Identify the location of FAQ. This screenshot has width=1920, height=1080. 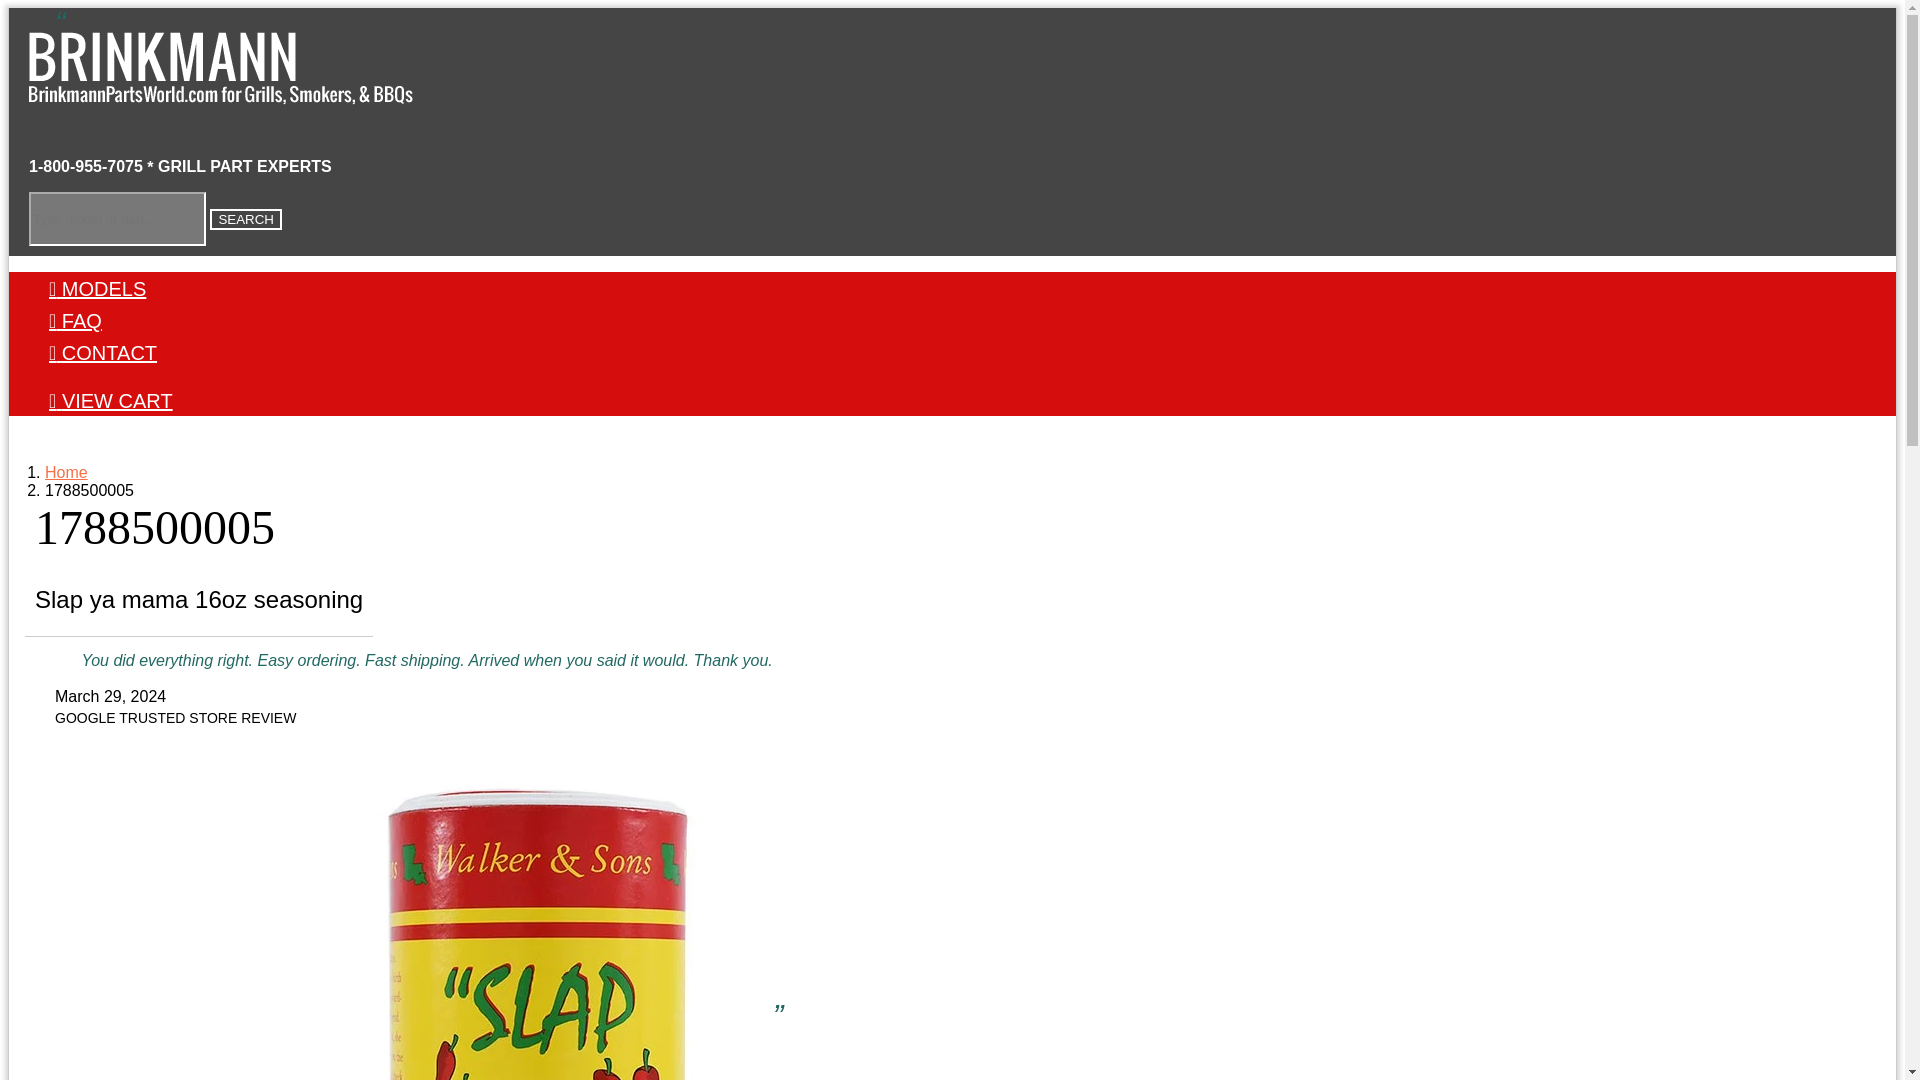
(75, 320).